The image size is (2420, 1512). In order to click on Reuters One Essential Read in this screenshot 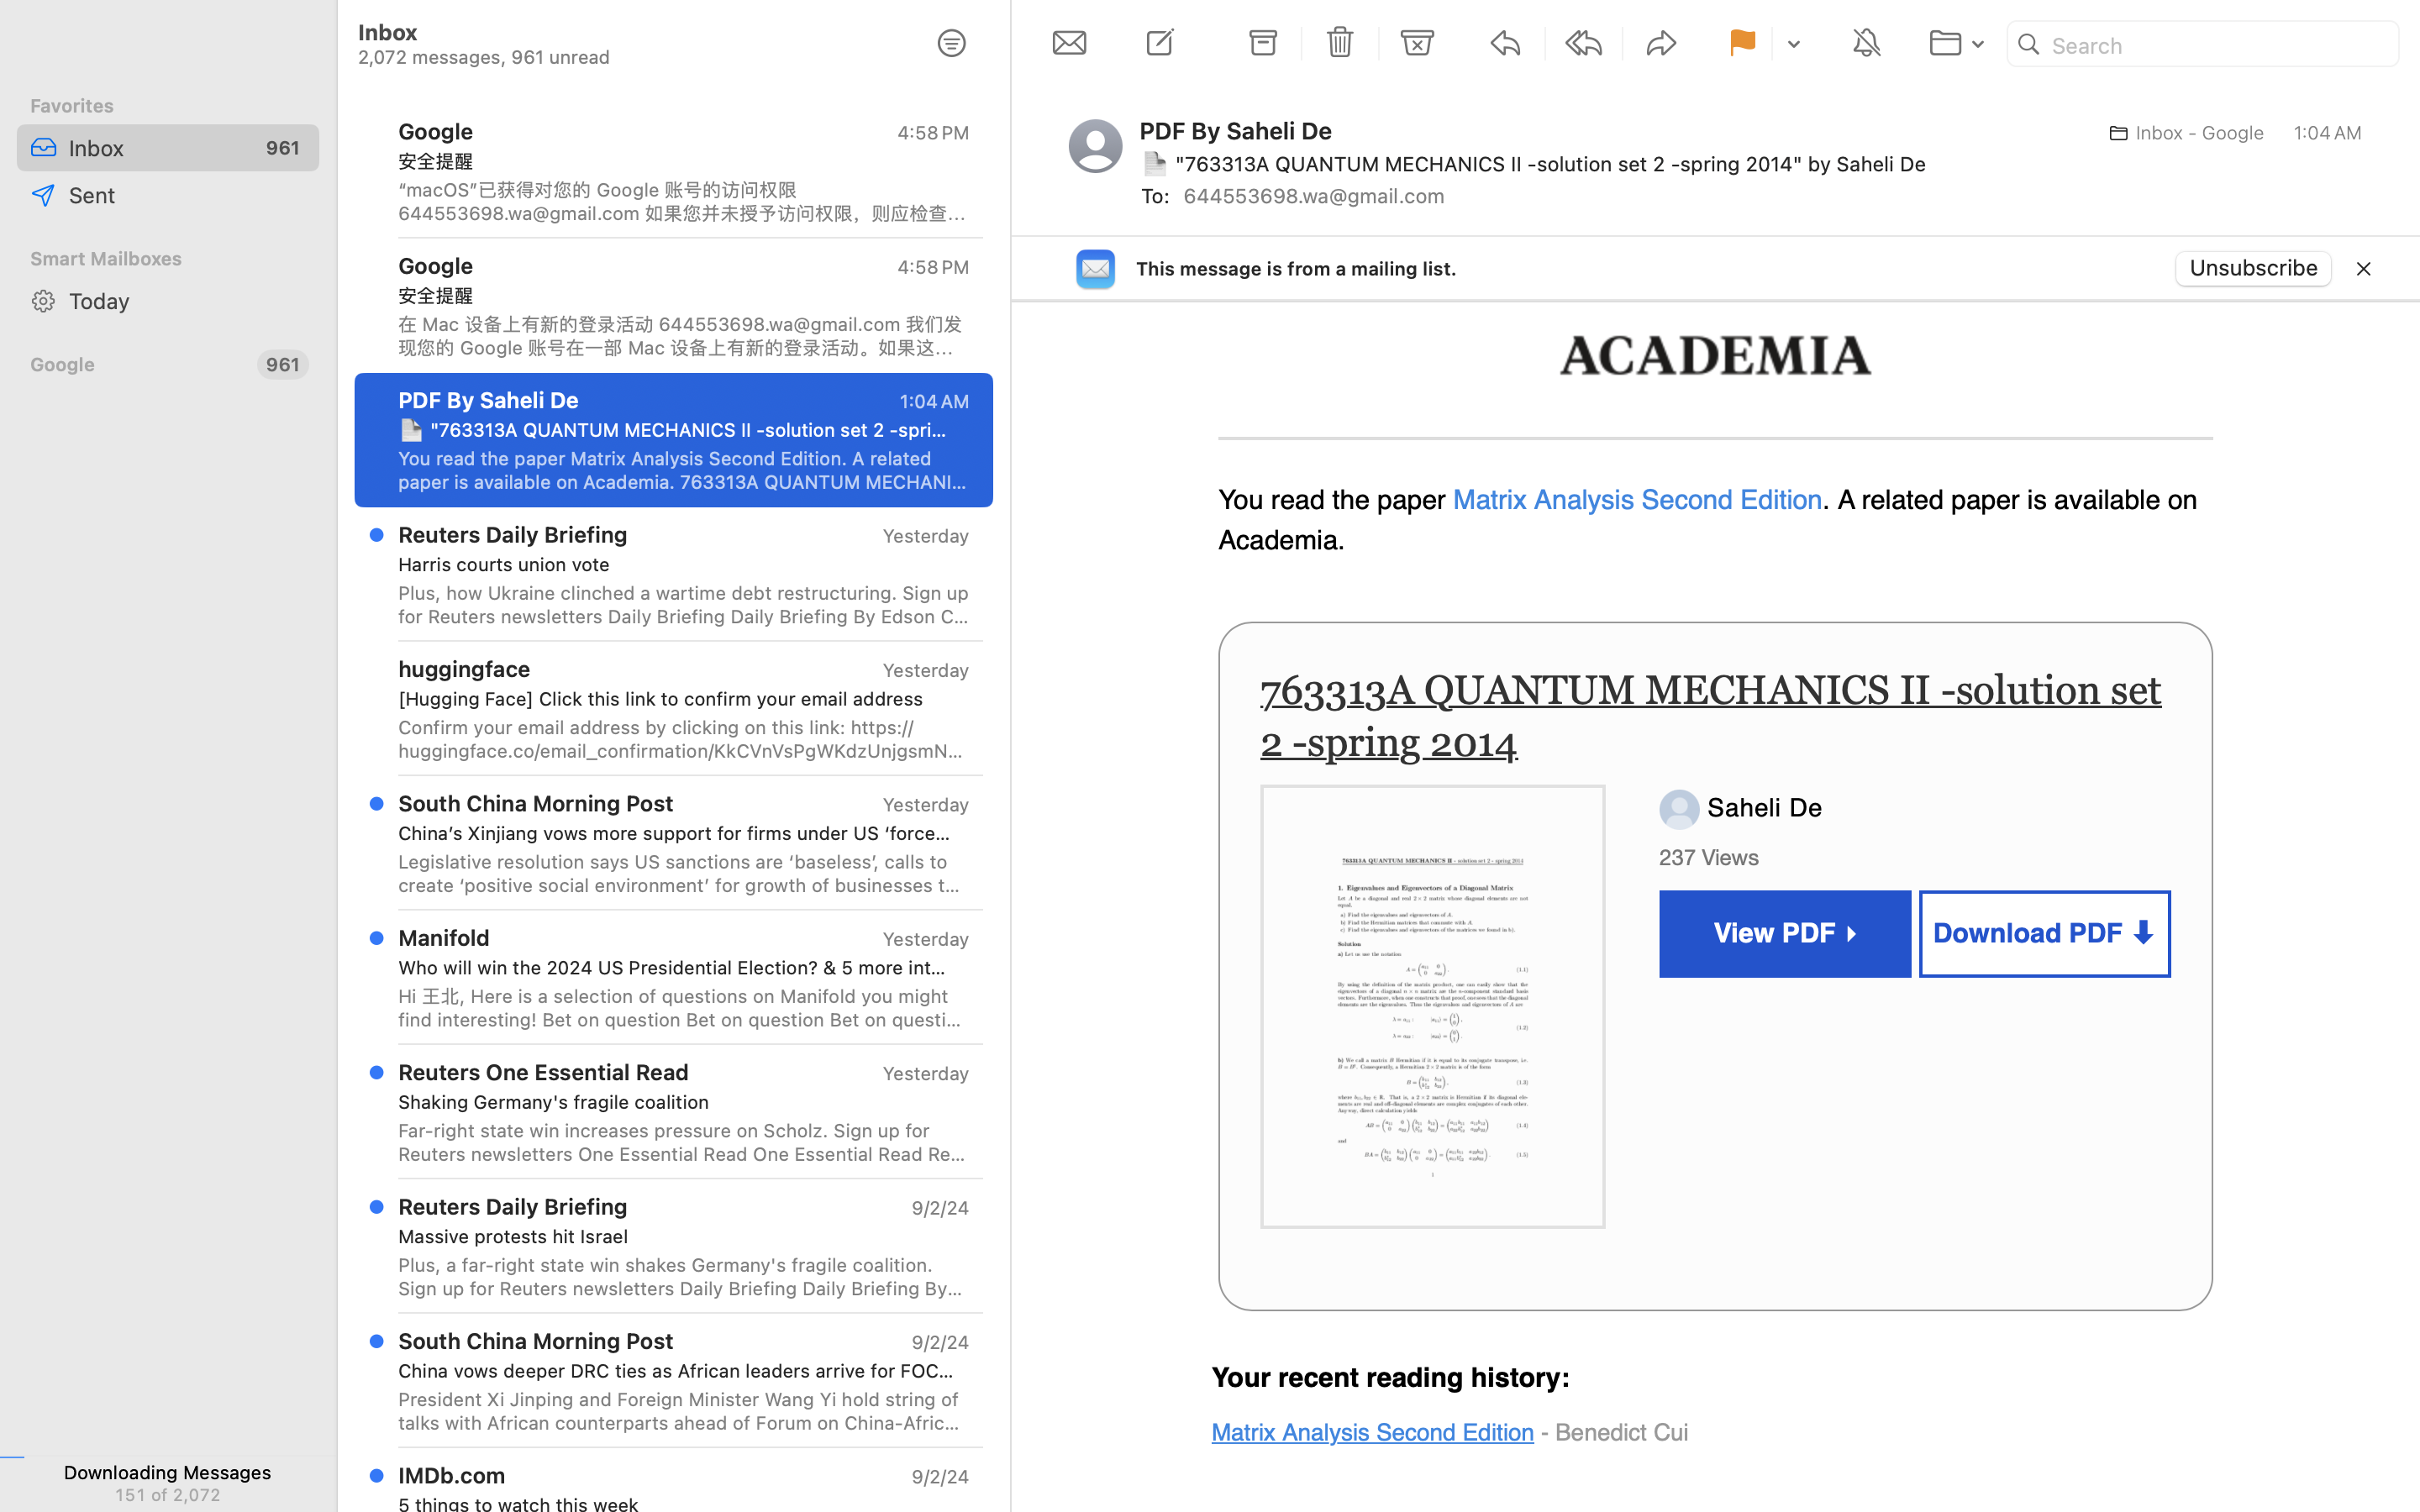, I will do `click(544, 1072)`.